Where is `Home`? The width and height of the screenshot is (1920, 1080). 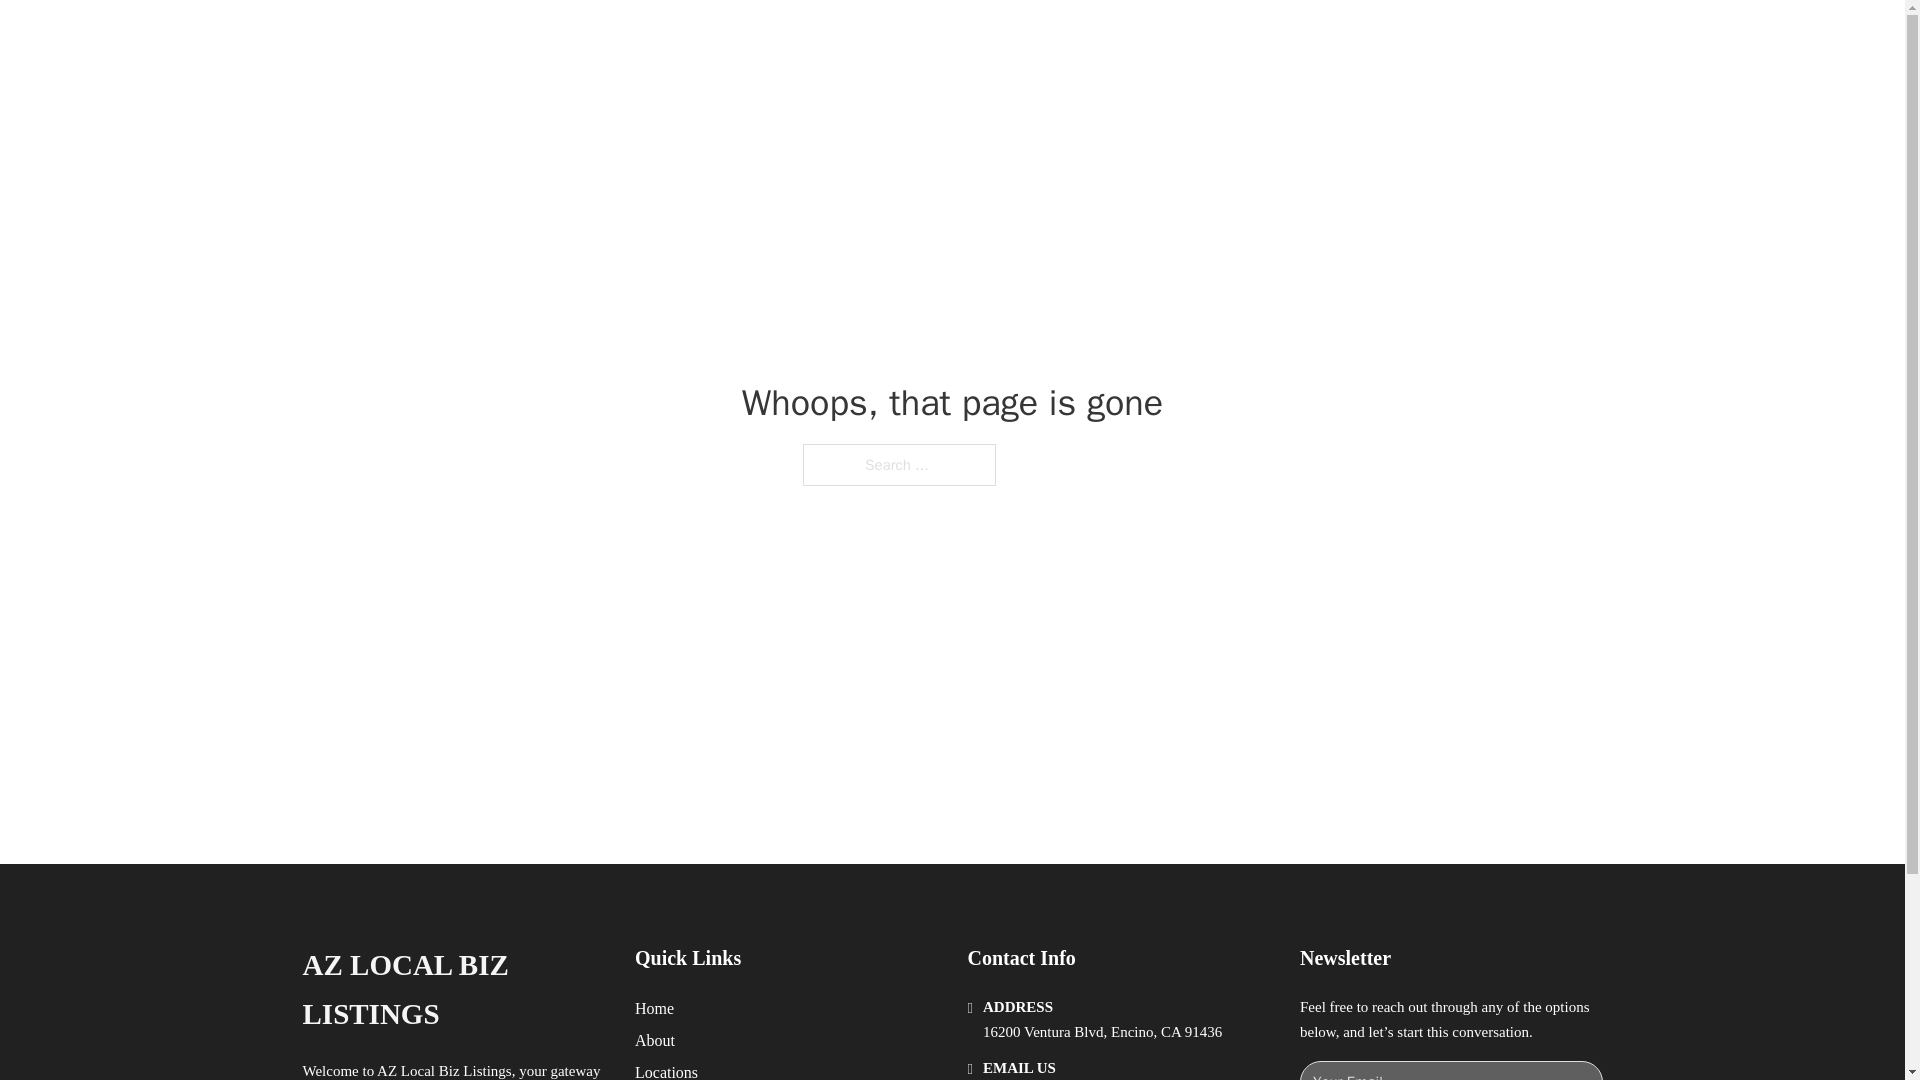 Home is located at coordinates (654, 1008).